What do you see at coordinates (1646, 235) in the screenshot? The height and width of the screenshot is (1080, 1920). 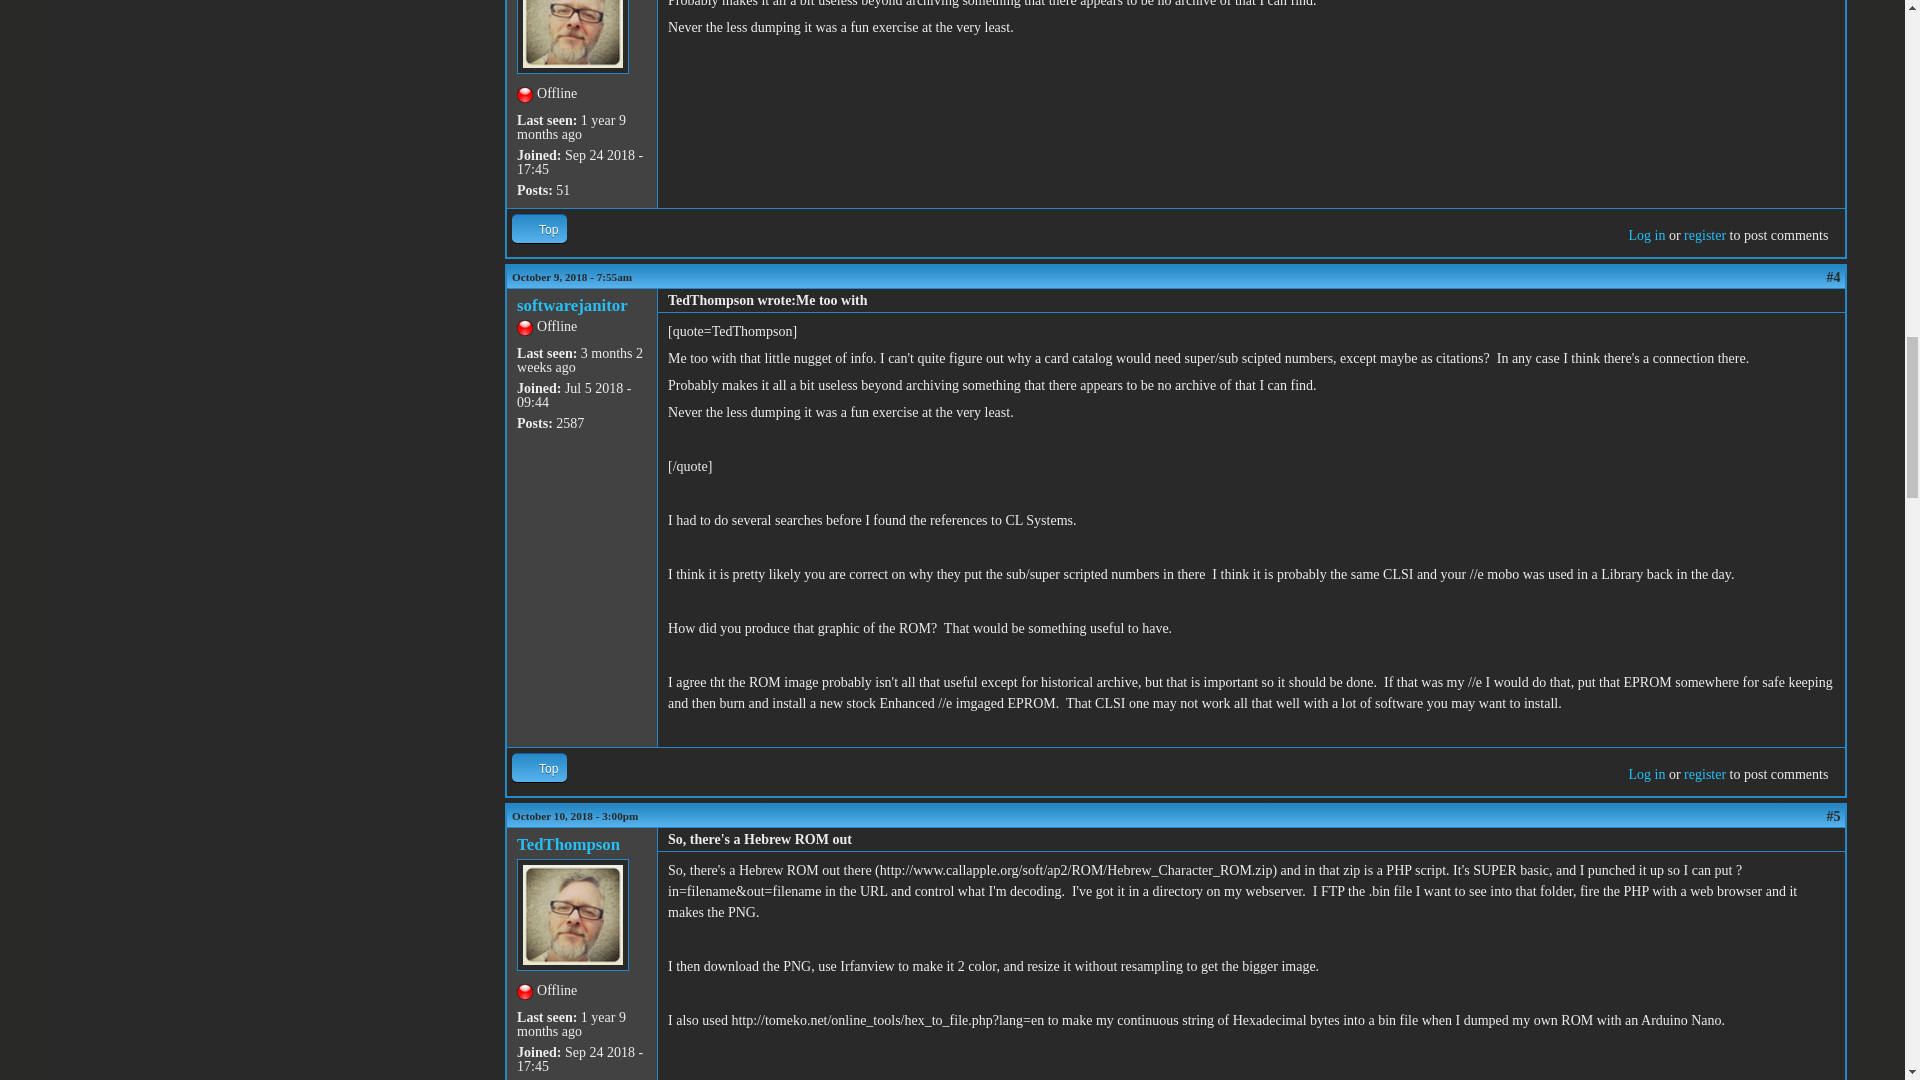 I see `Log in` at bounding box center [1646, 235].